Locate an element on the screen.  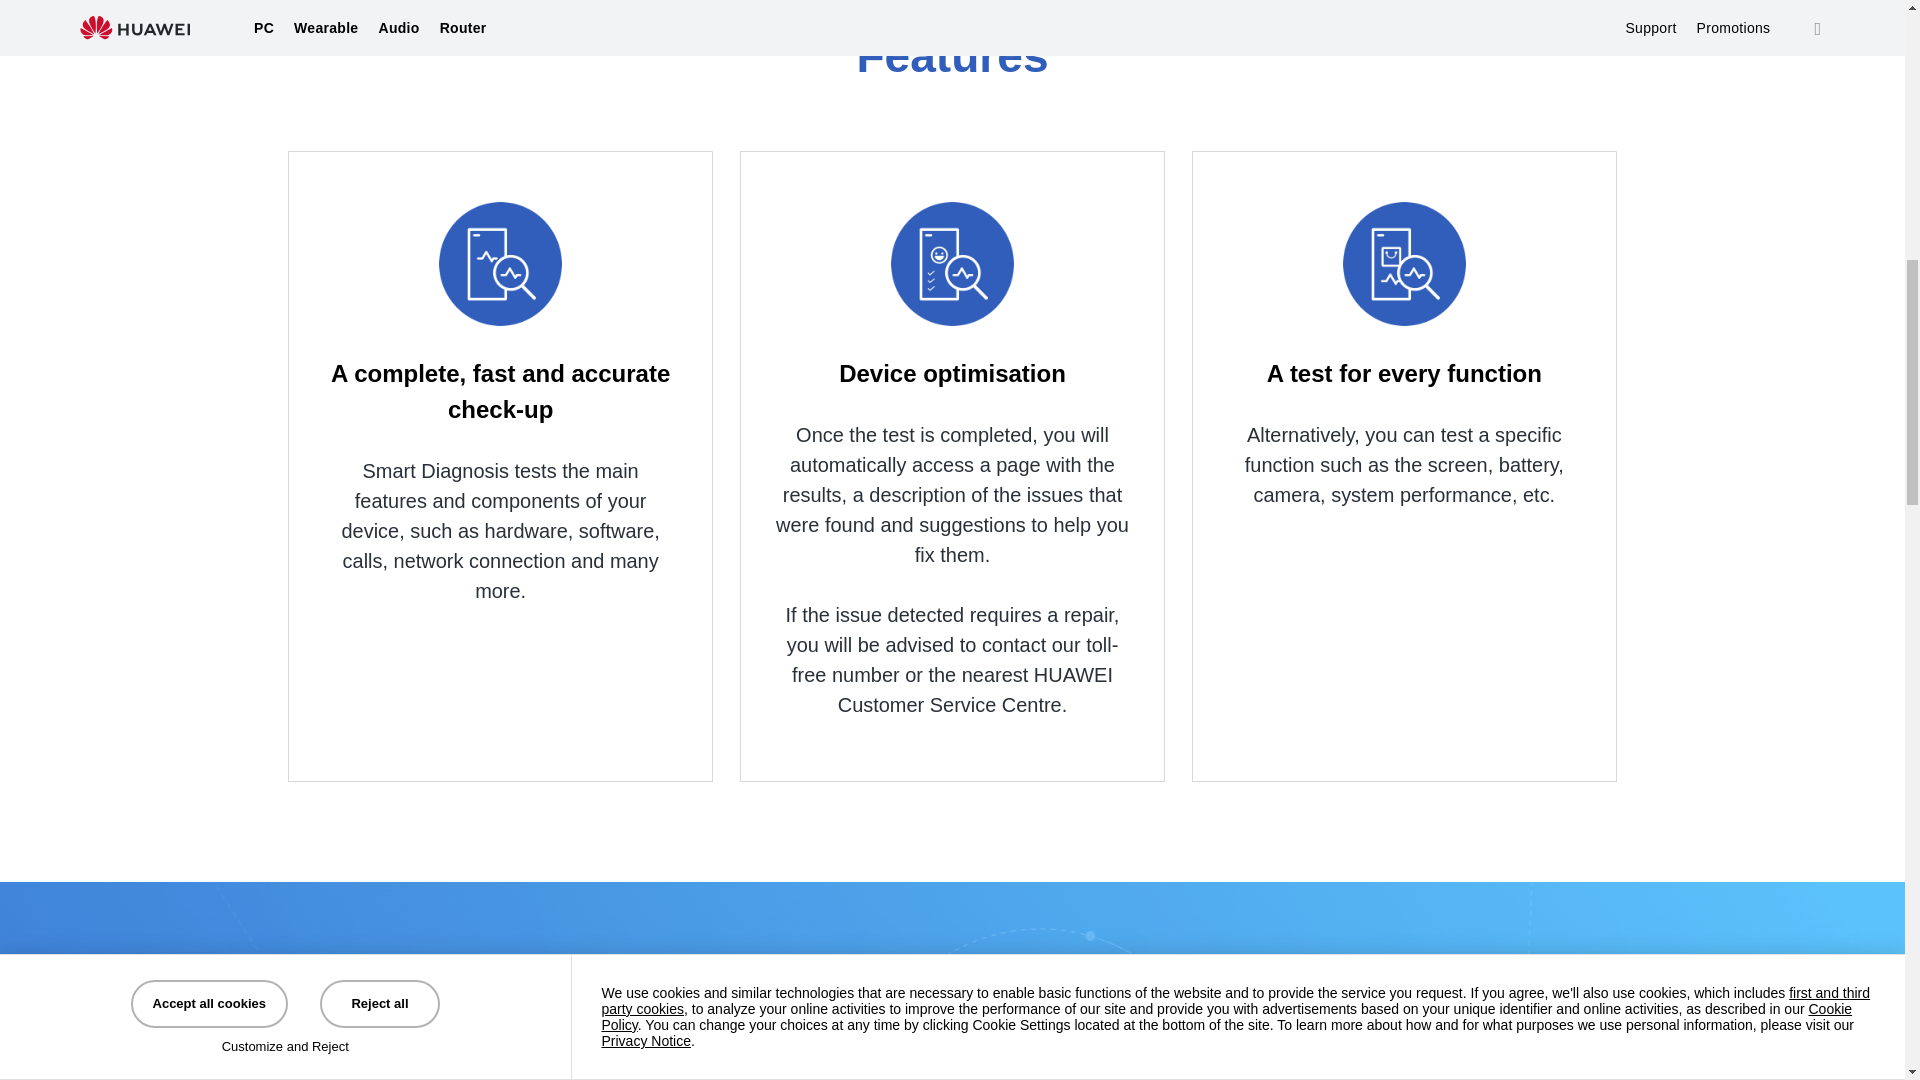
huawei.com is located at coordinates (1550, 142).